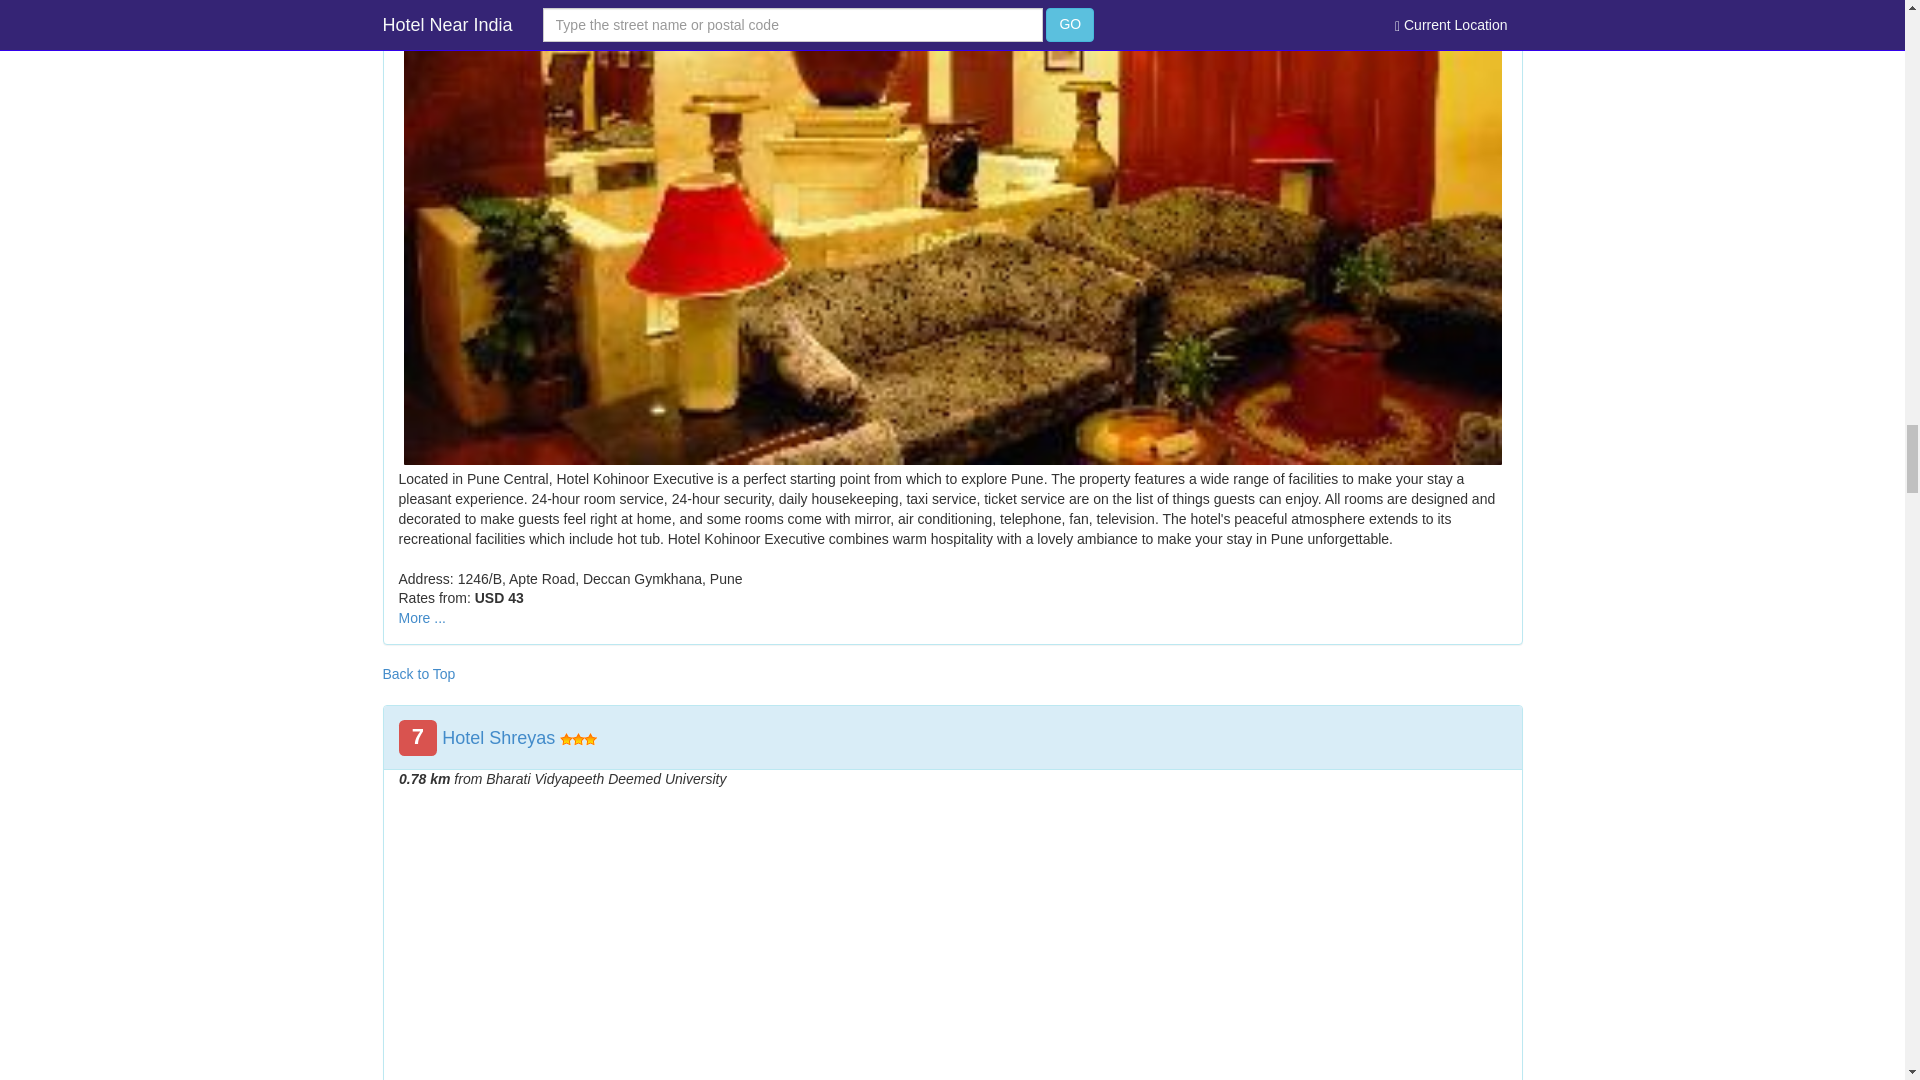 The width and height of the screenshot is (1920, 1080). What do you see at coordinates (498, 738) in the screenshot?
I see `Hotel Shreyas` at bounding box center [498, 738].